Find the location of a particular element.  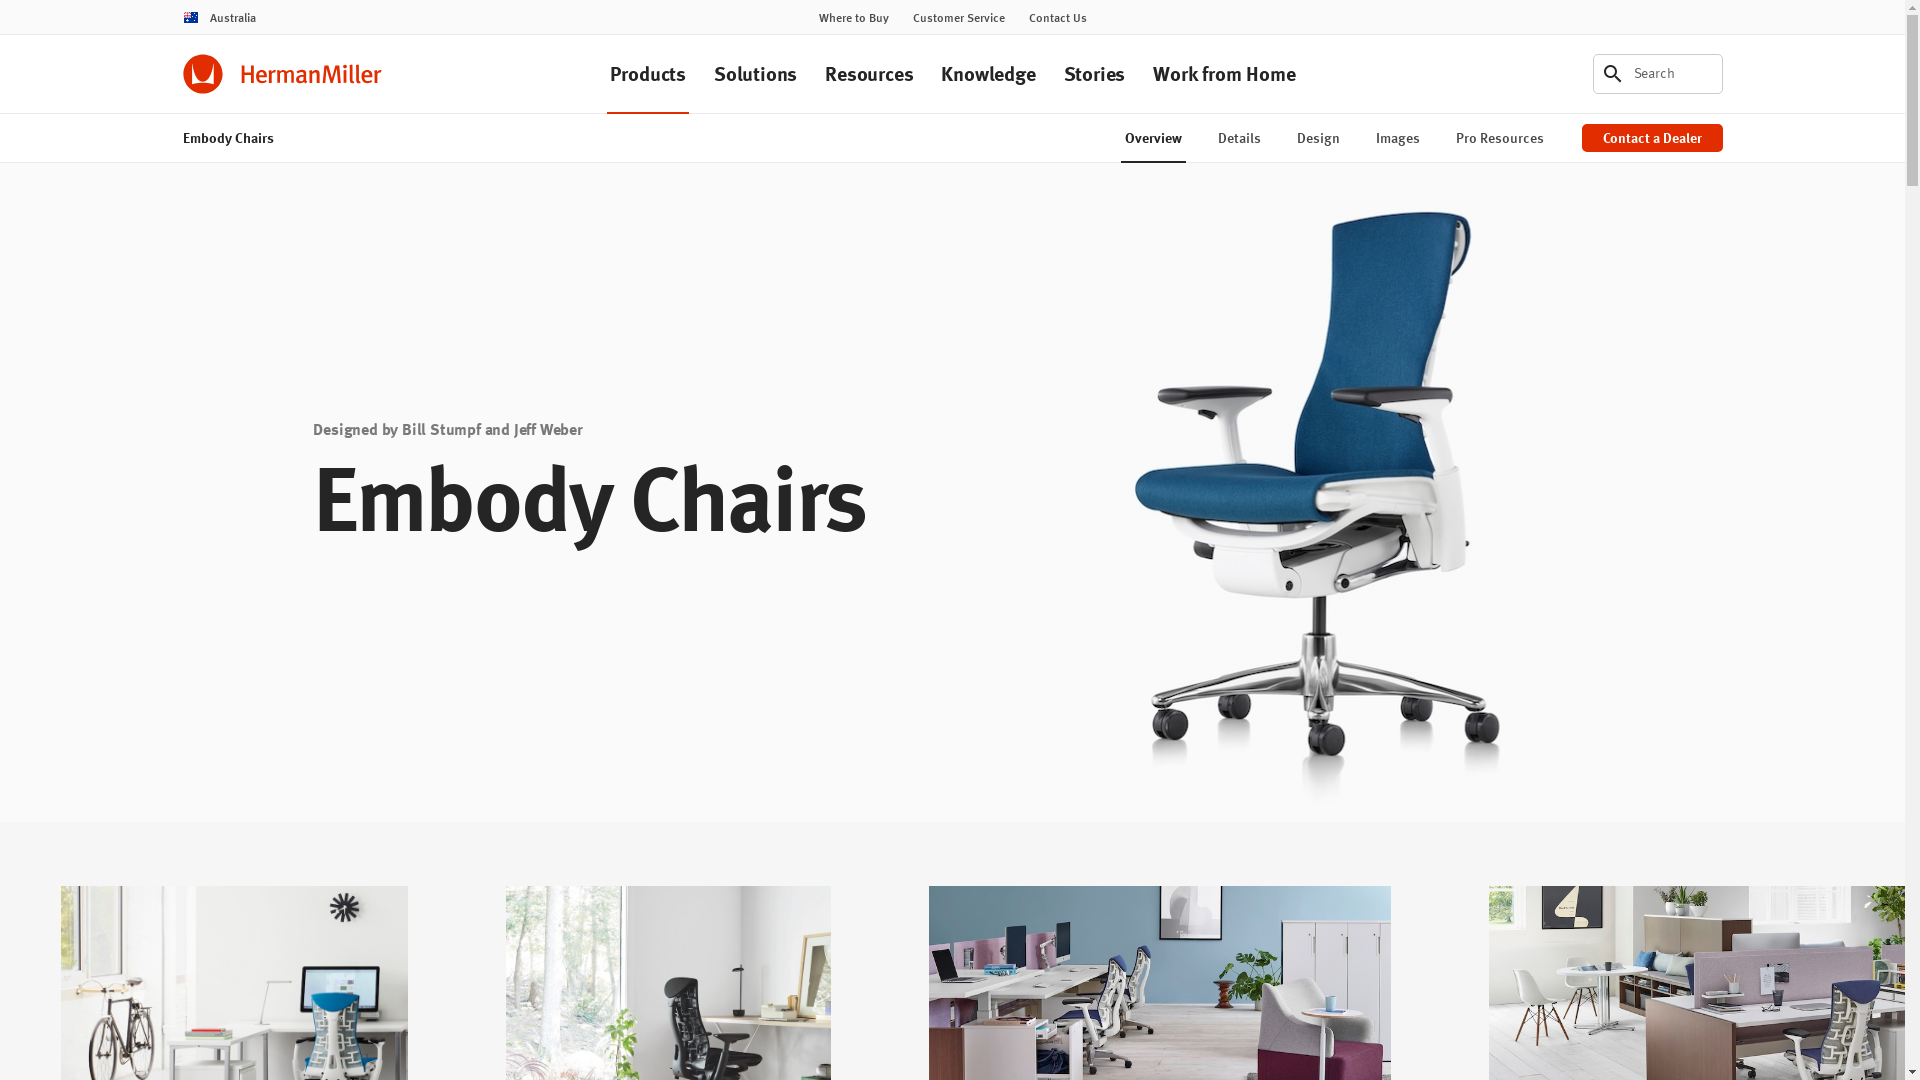

Herman Miller is located at coordinates (282, 74).